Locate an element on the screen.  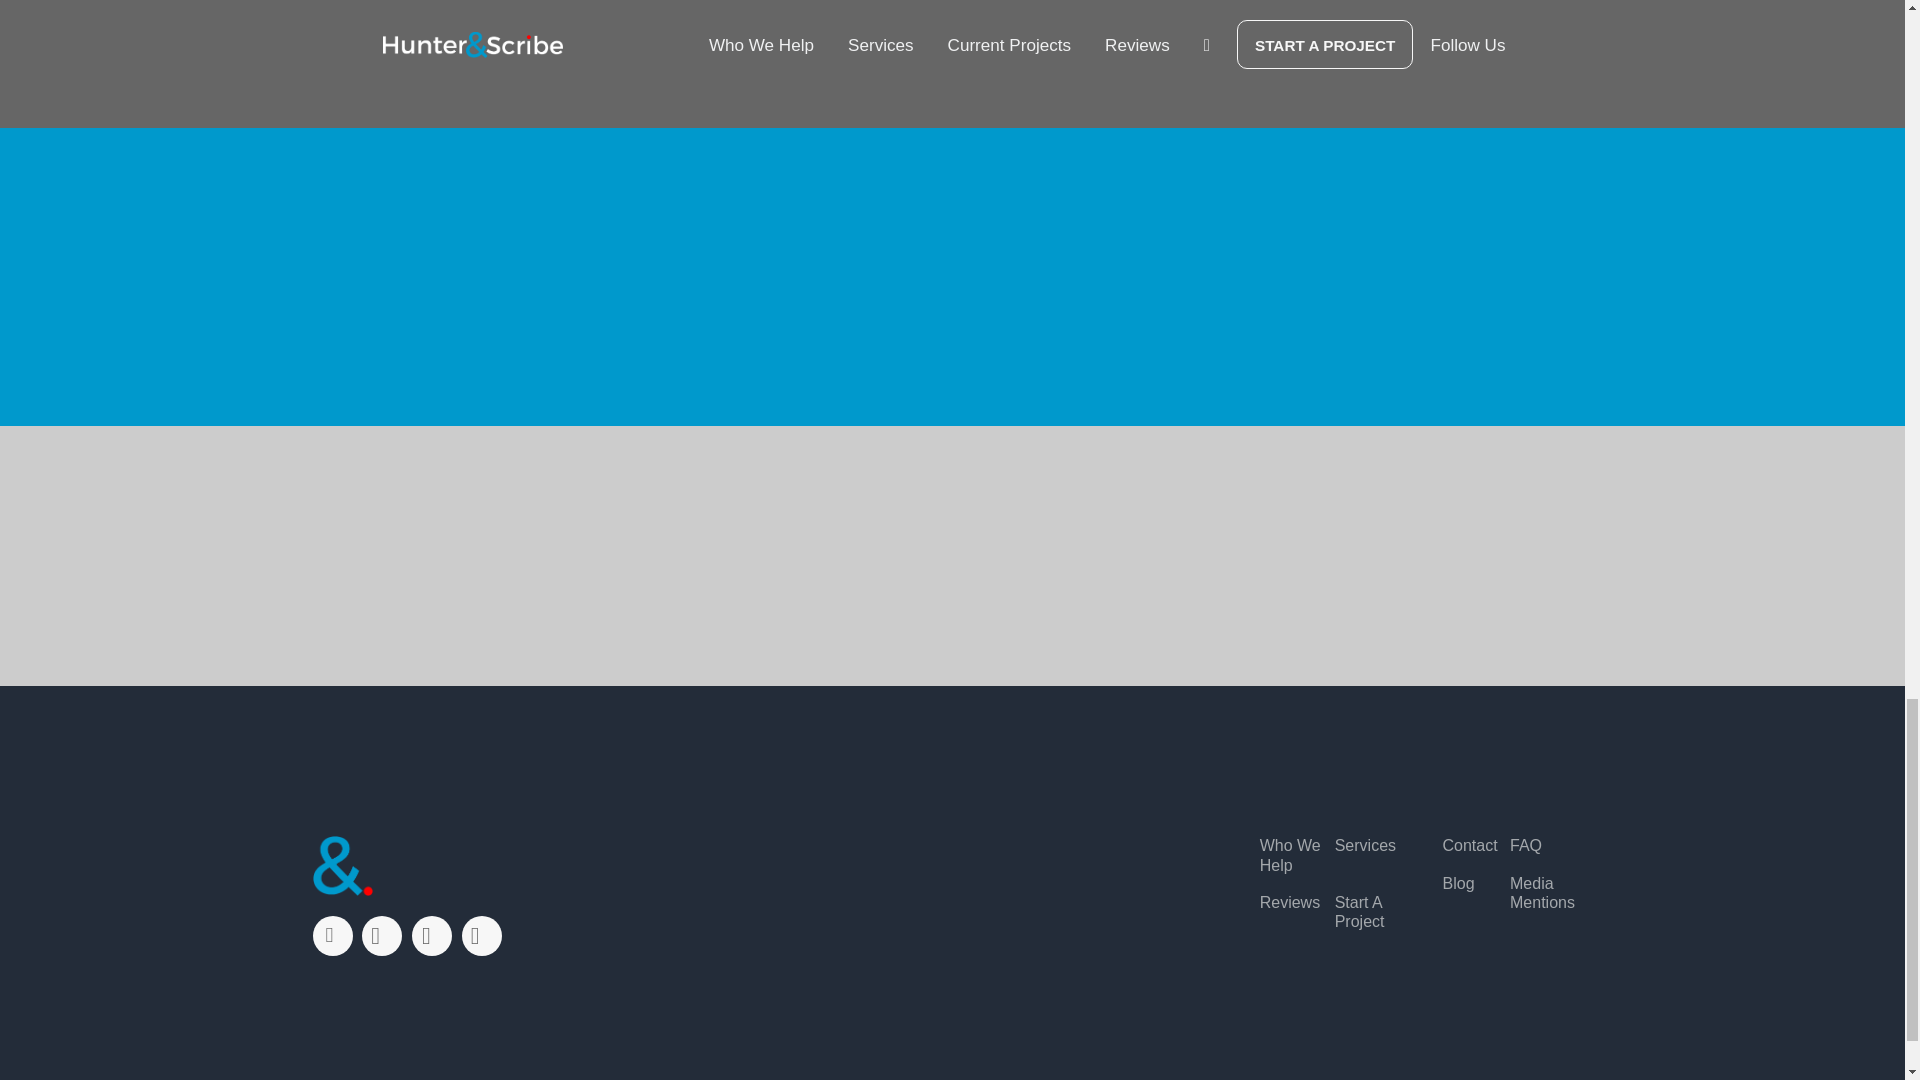
Who We Help is located at coordinates (1296, 854).